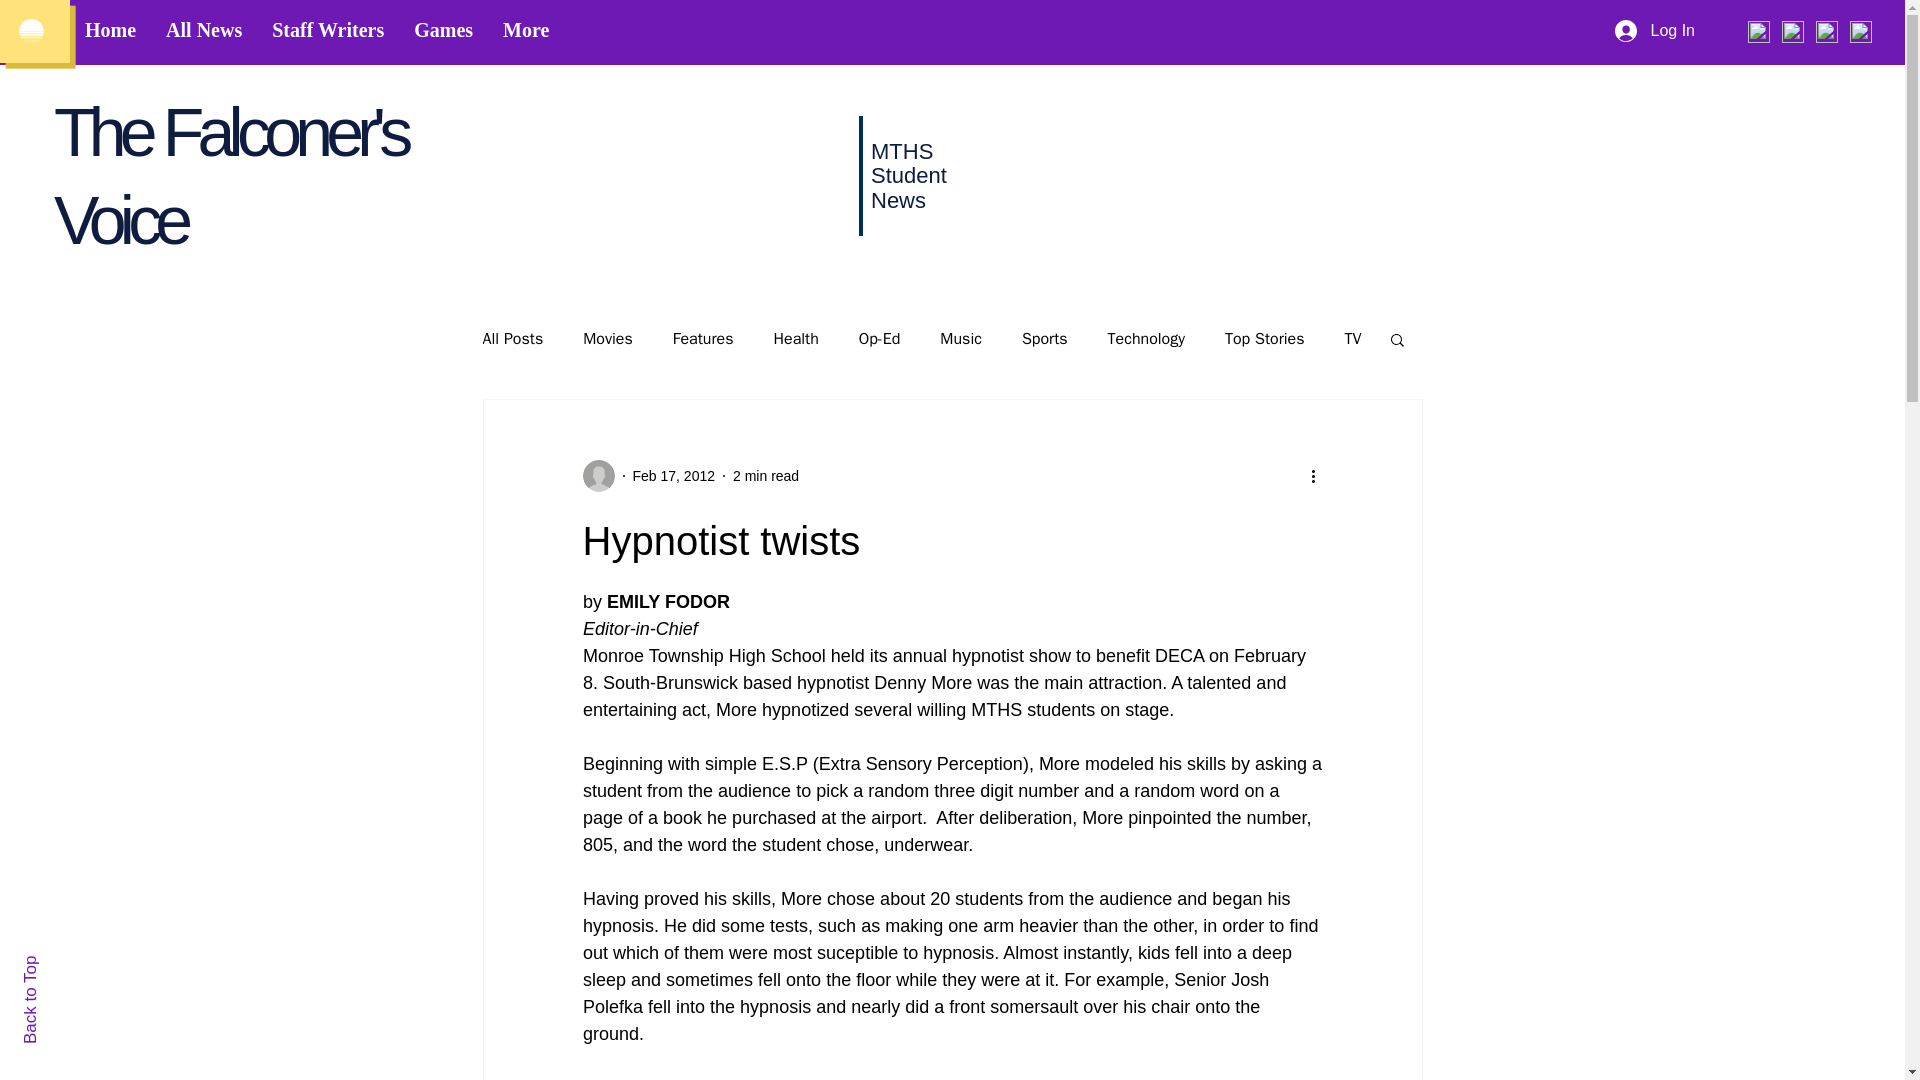 The image size is (1920, 1080). Describe the element at coordinates (1264, 338) in the screenshot. I see `Top Stories` at that location.